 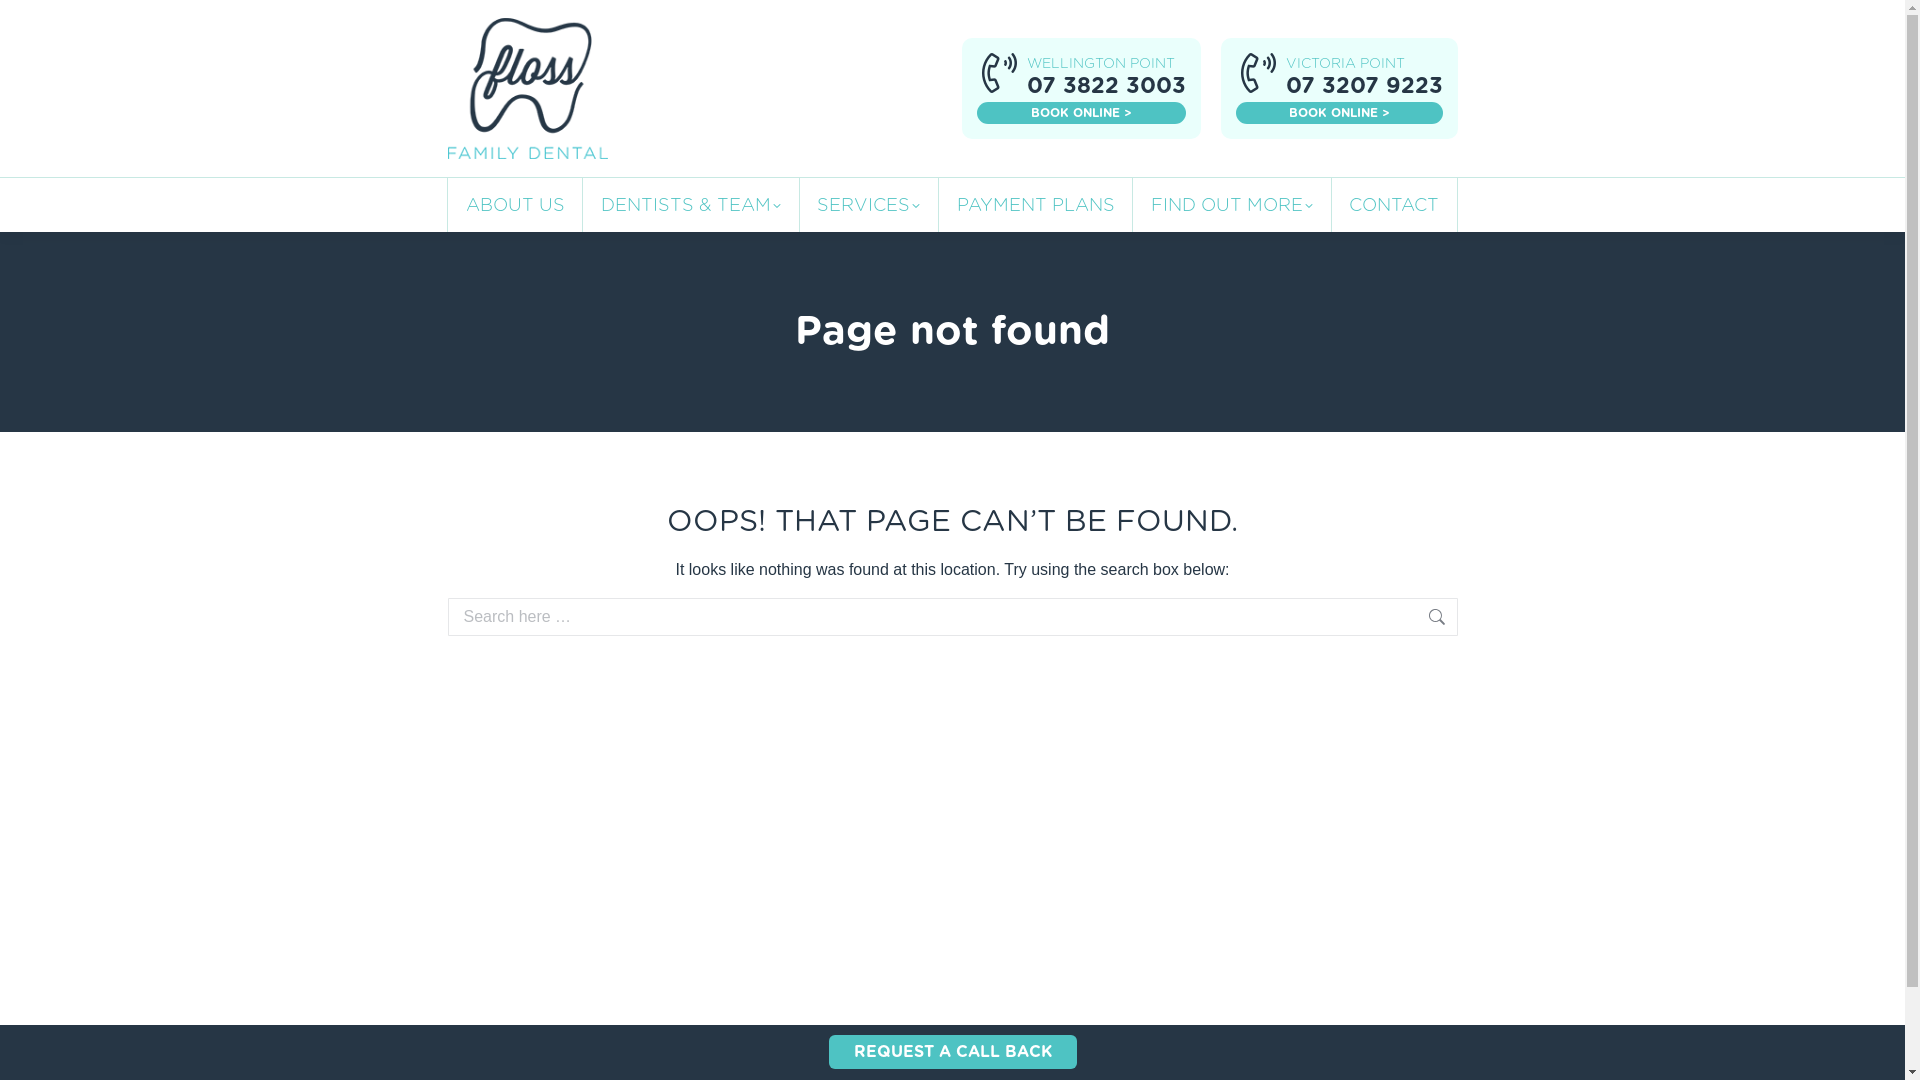 I want to click on DENTISTS & TEAM, so click(x=691, y=205).